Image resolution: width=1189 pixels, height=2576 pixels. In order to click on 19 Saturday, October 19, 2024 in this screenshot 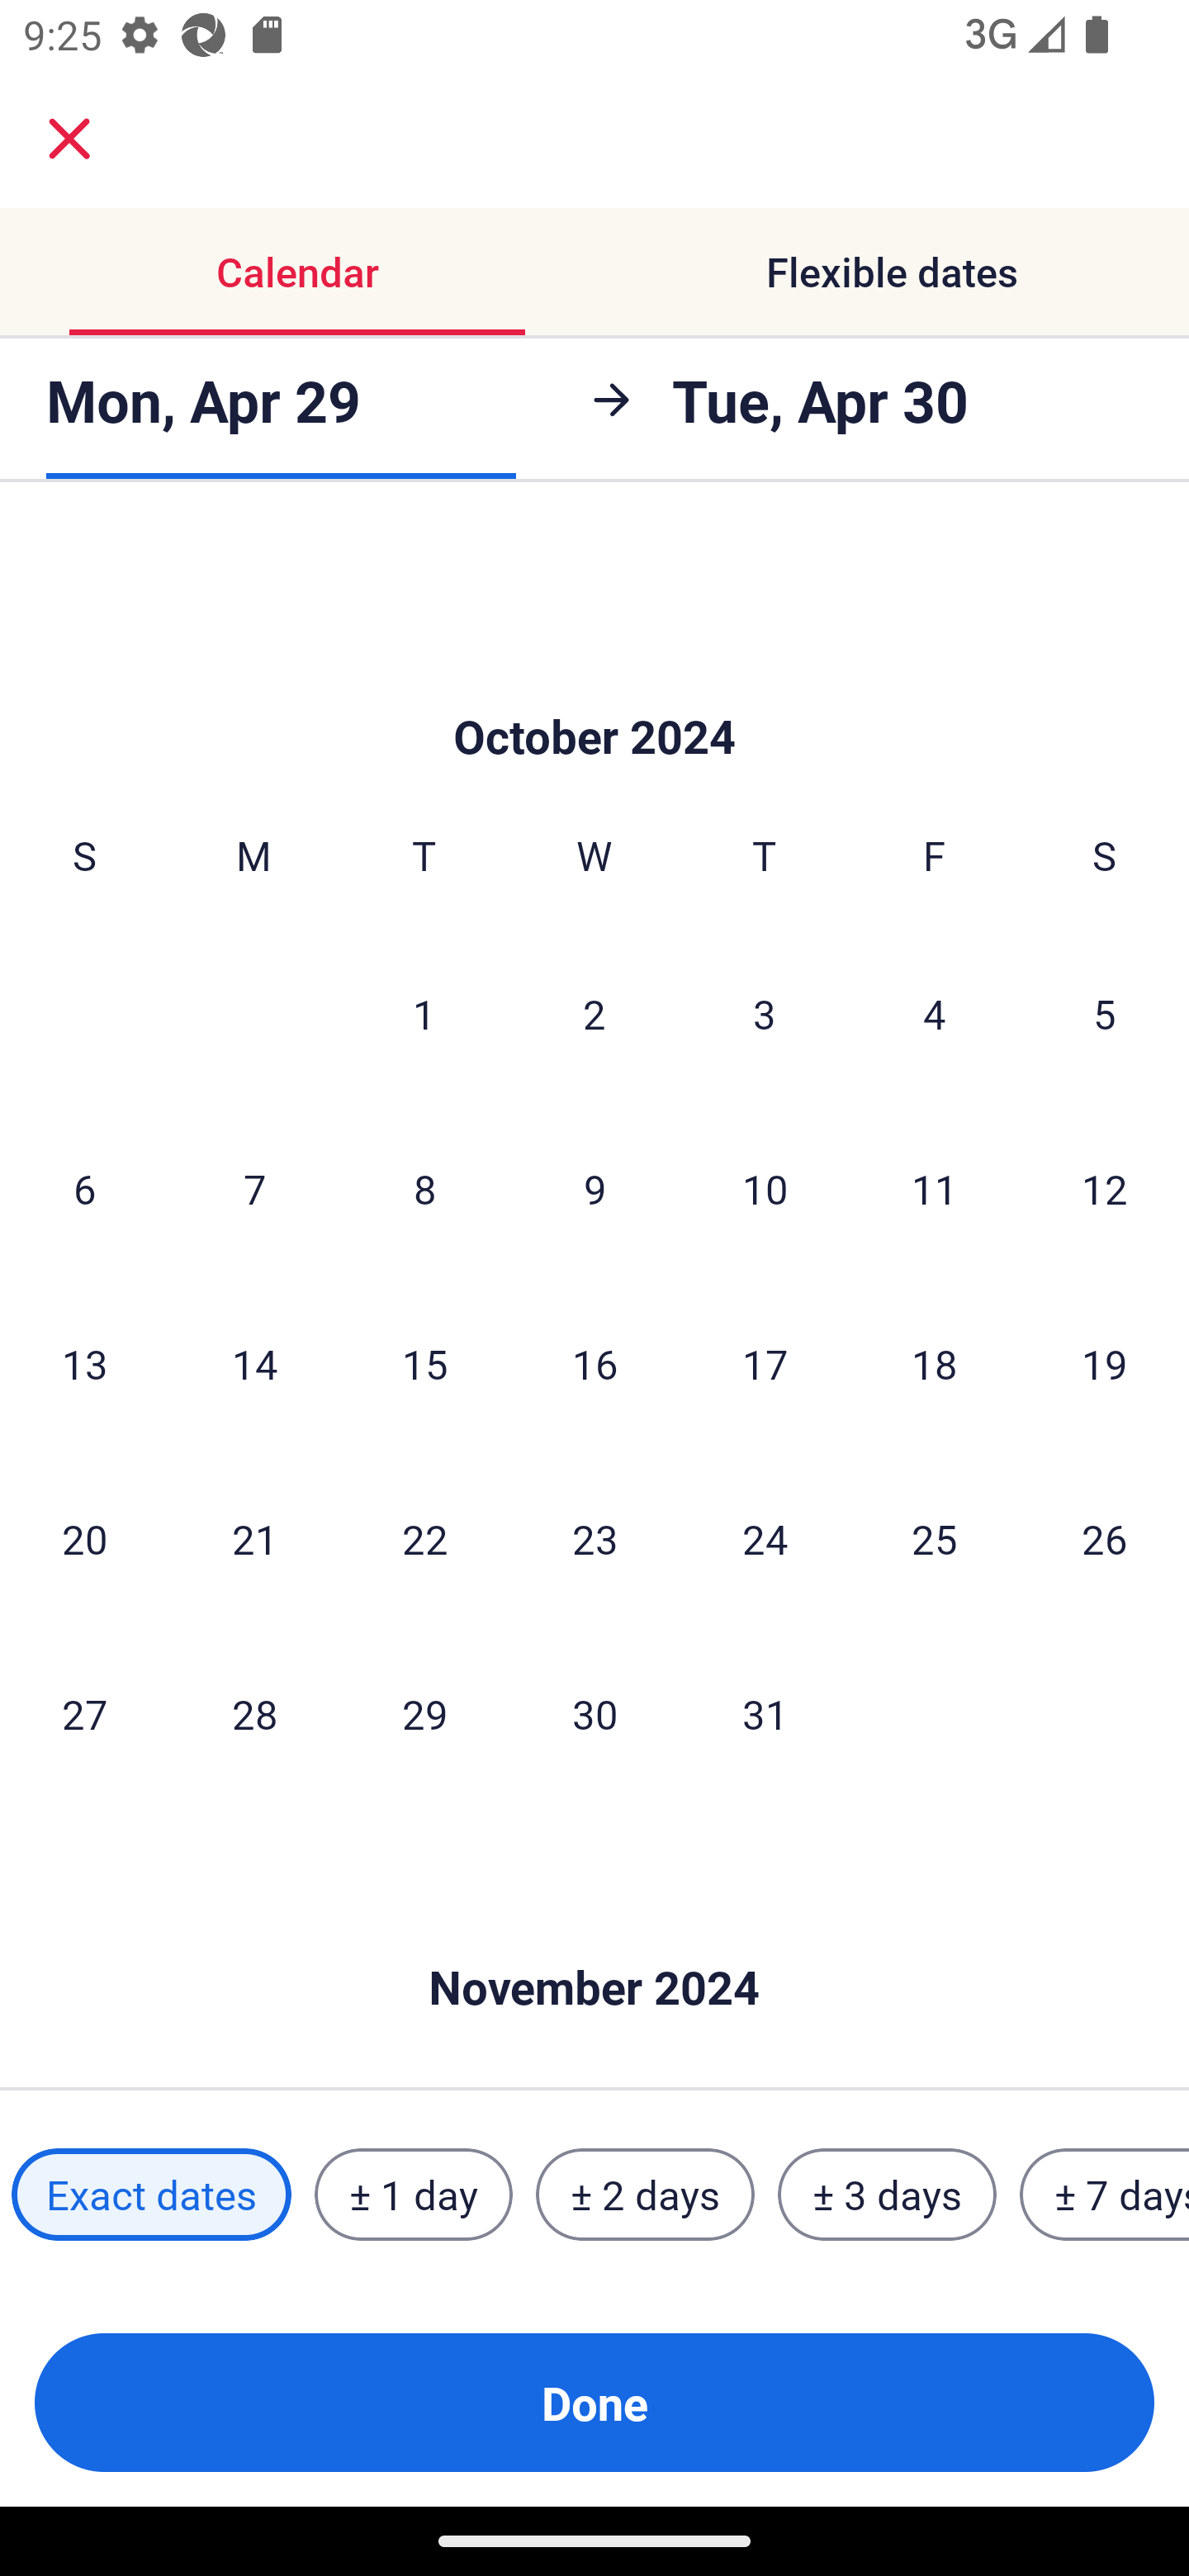, I will do `click(1105, 1362)`.